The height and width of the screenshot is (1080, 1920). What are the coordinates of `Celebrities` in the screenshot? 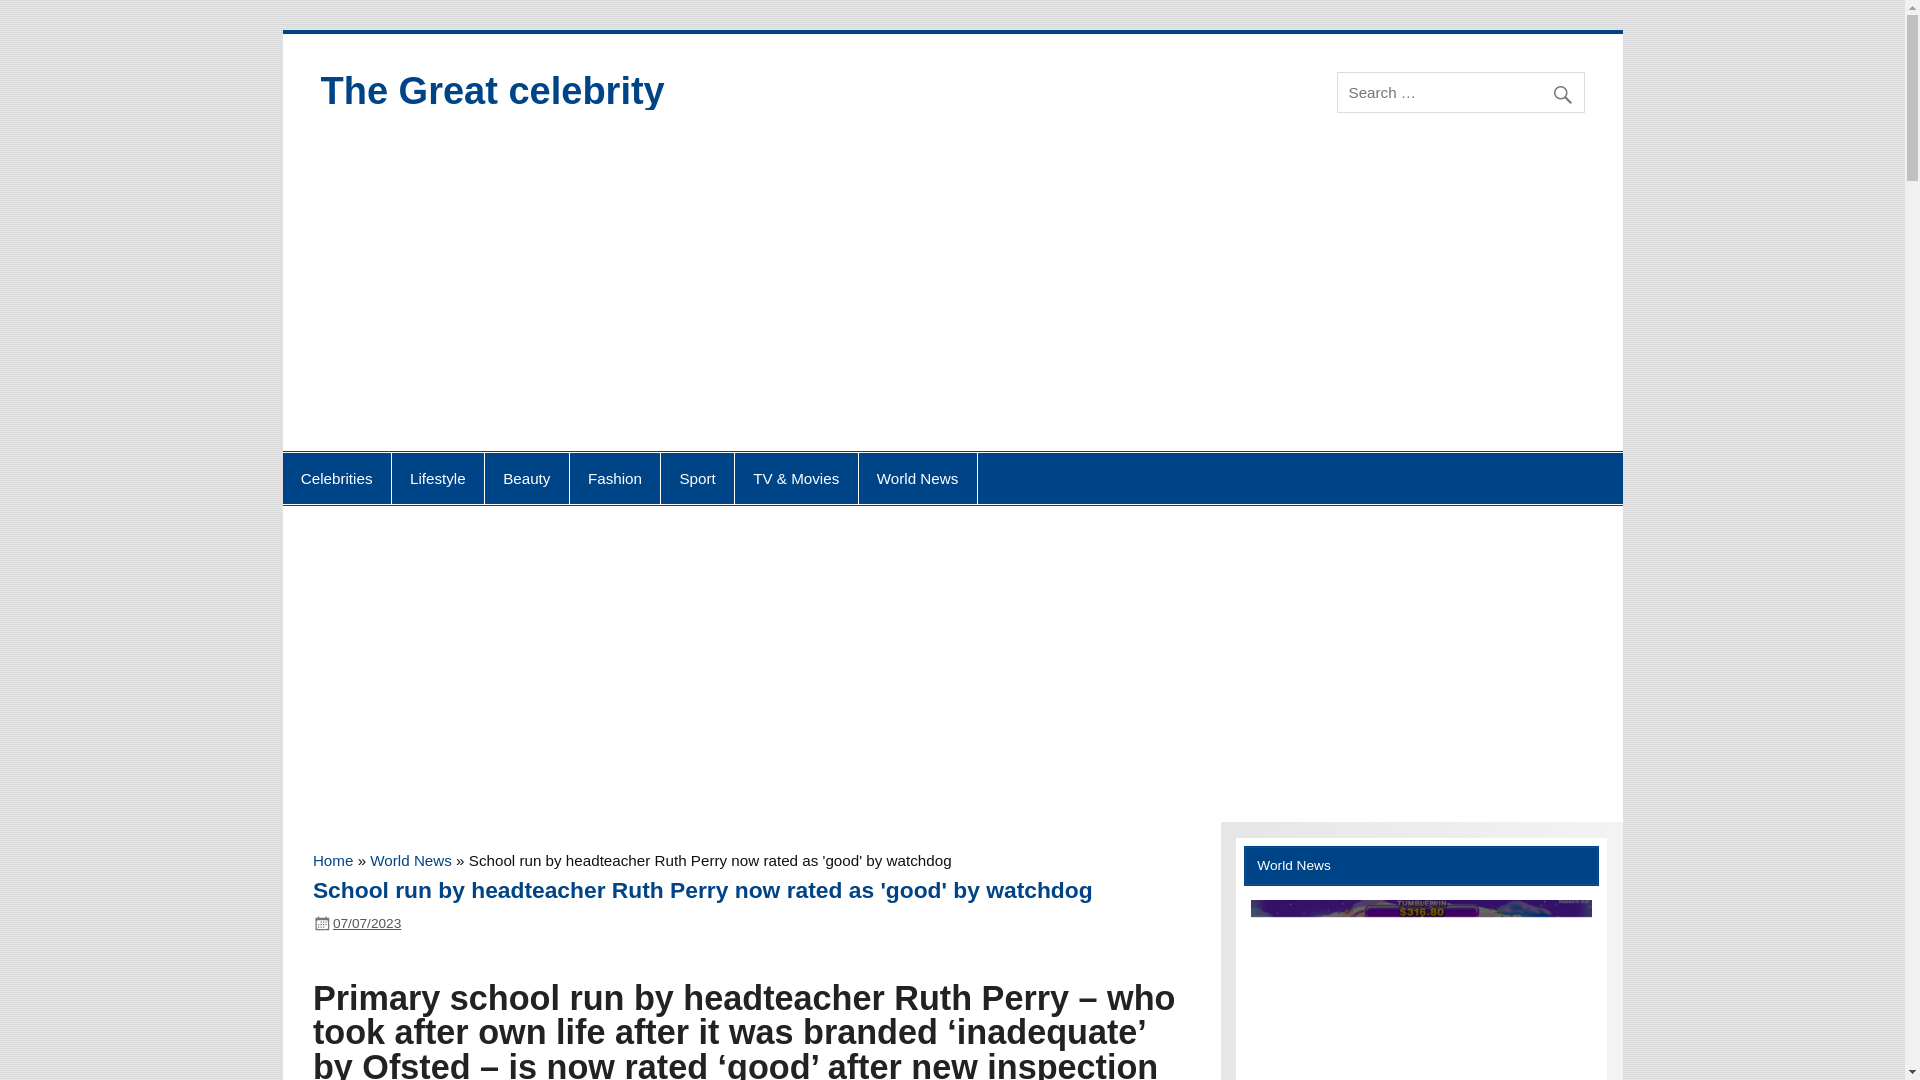 It's located at (336, 478).